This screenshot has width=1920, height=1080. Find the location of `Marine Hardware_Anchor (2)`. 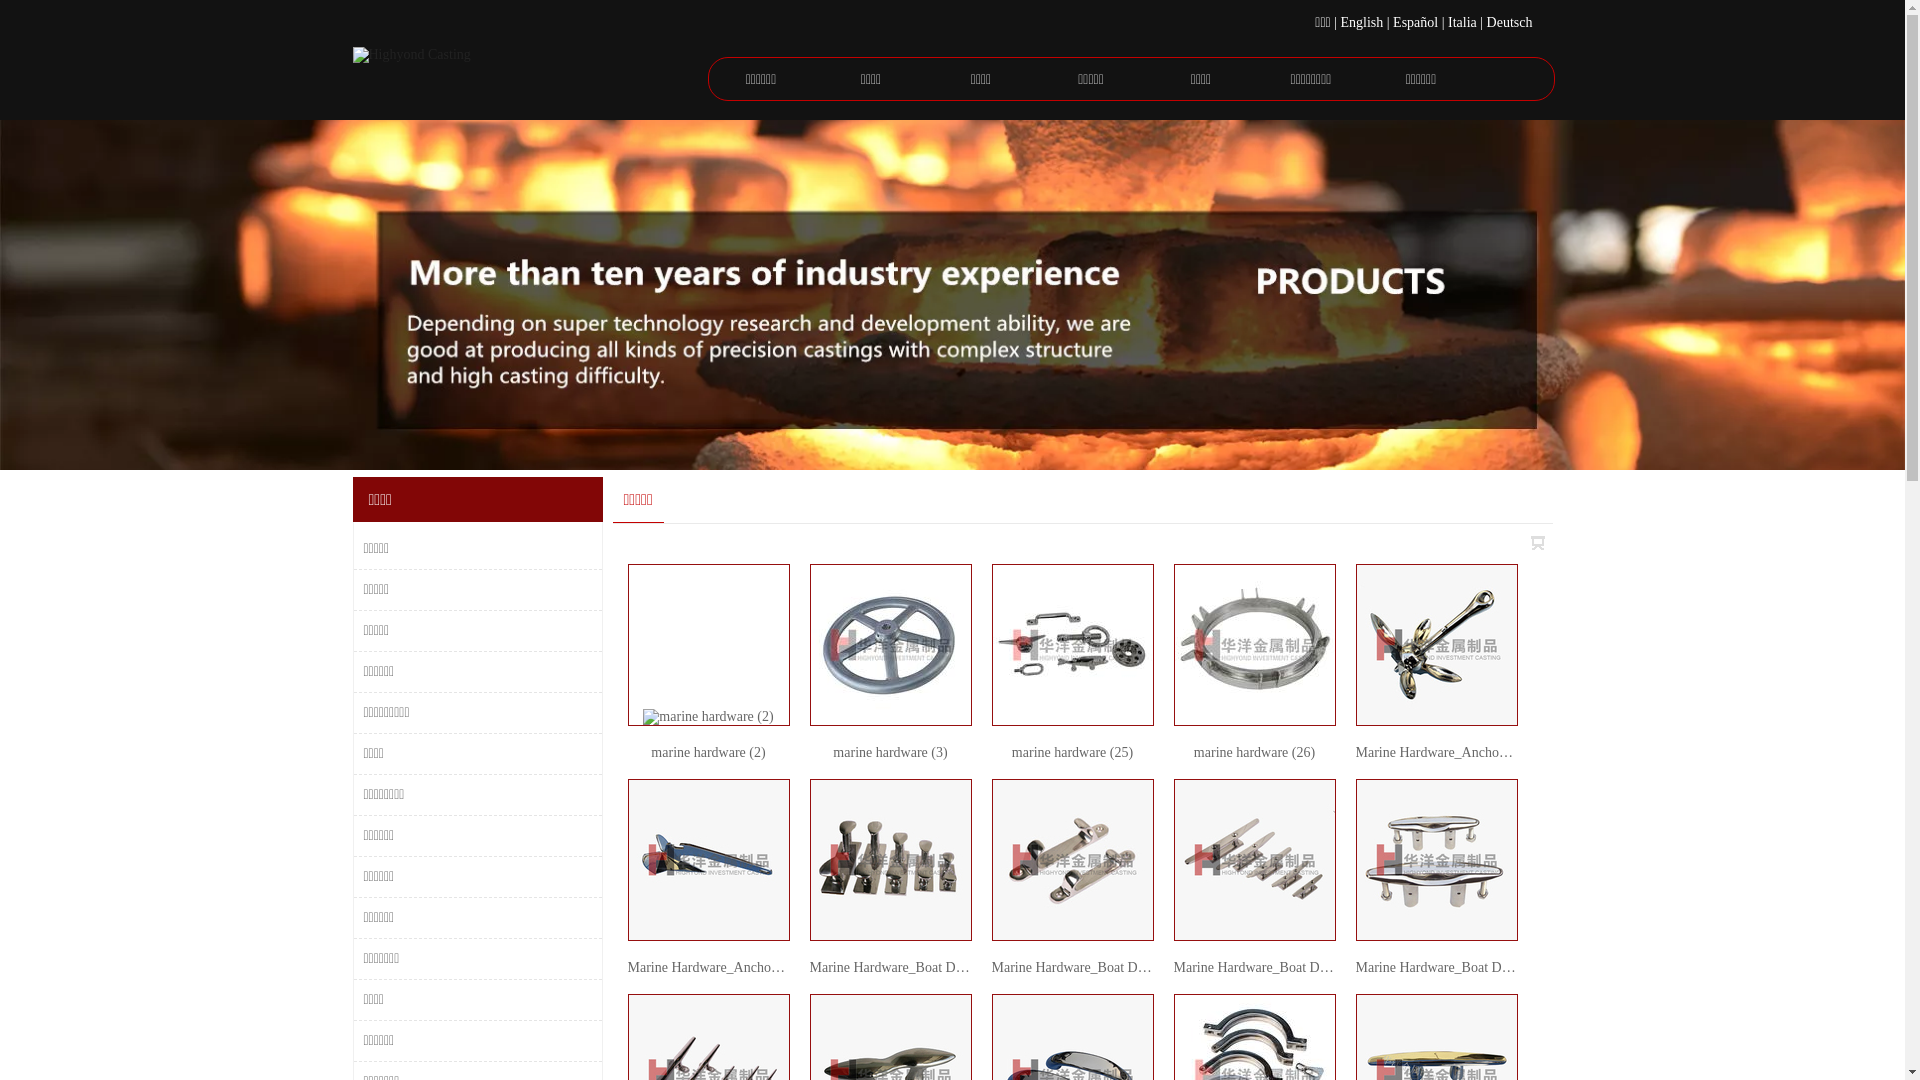

Marine Hardware_Anchor (2) is located at coordinates (712, 968).